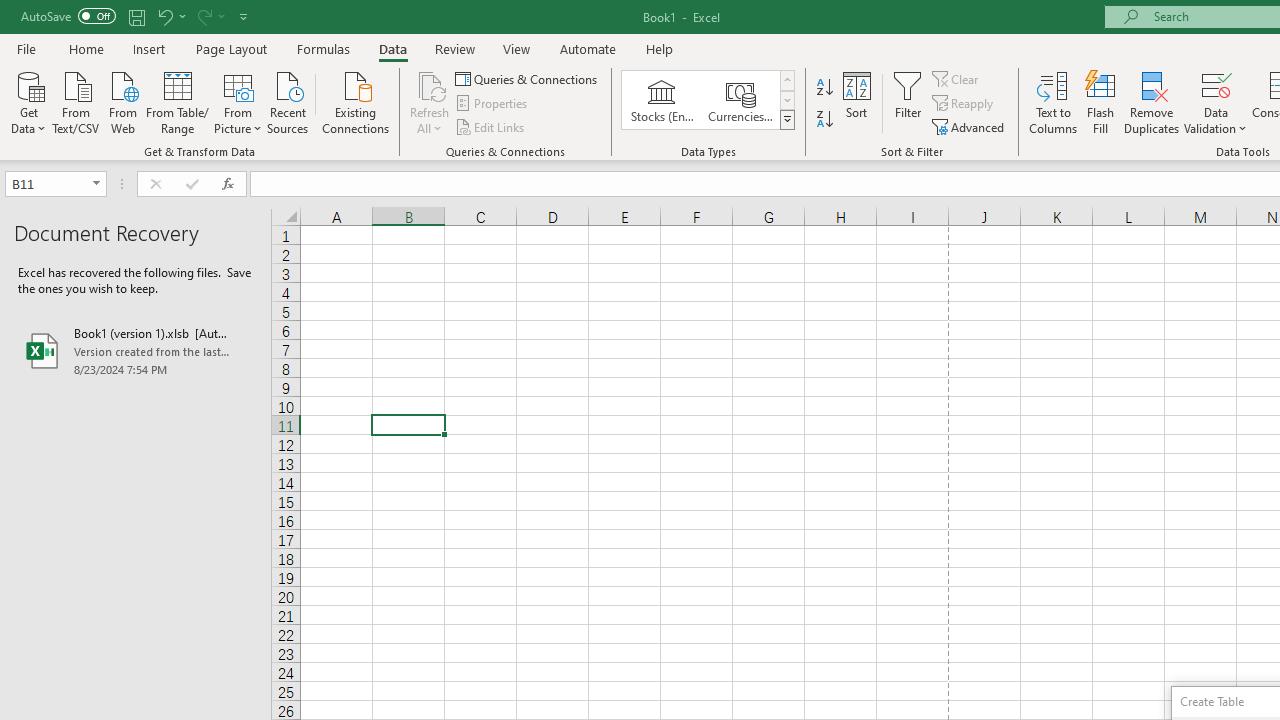  What do you see at coordinates (244, 16) in the screenshot?
I see `Customize Quick Access Toolbar` at bounding box center [244, 16].